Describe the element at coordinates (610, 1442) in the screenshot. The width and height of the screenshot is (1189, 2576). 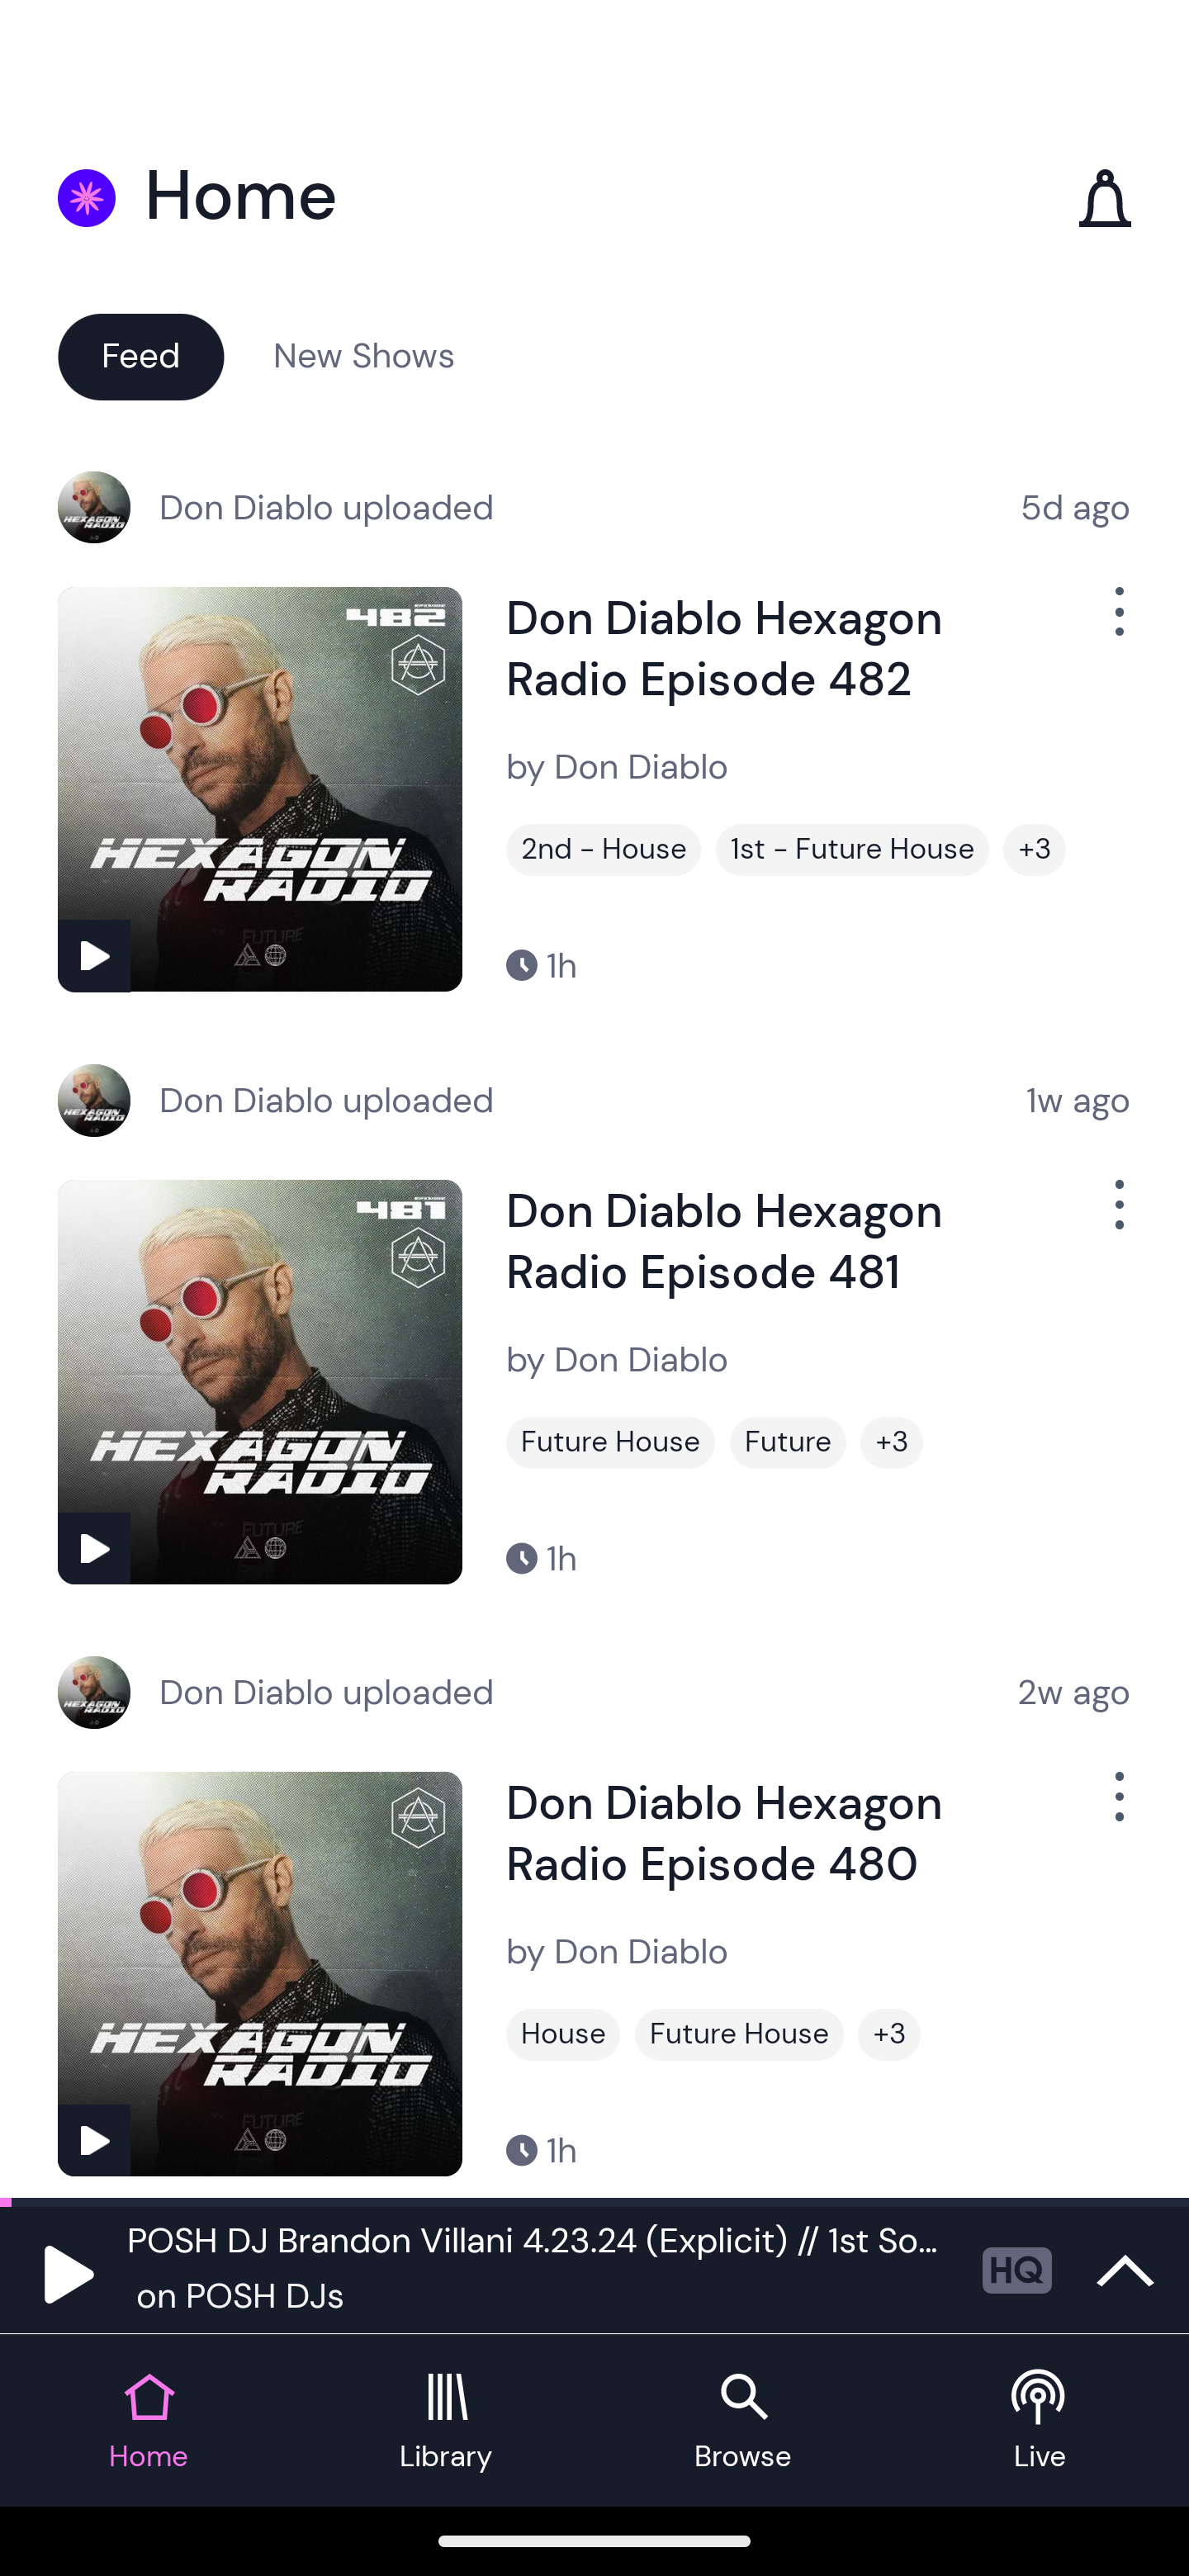
I see `Future House` at that location.